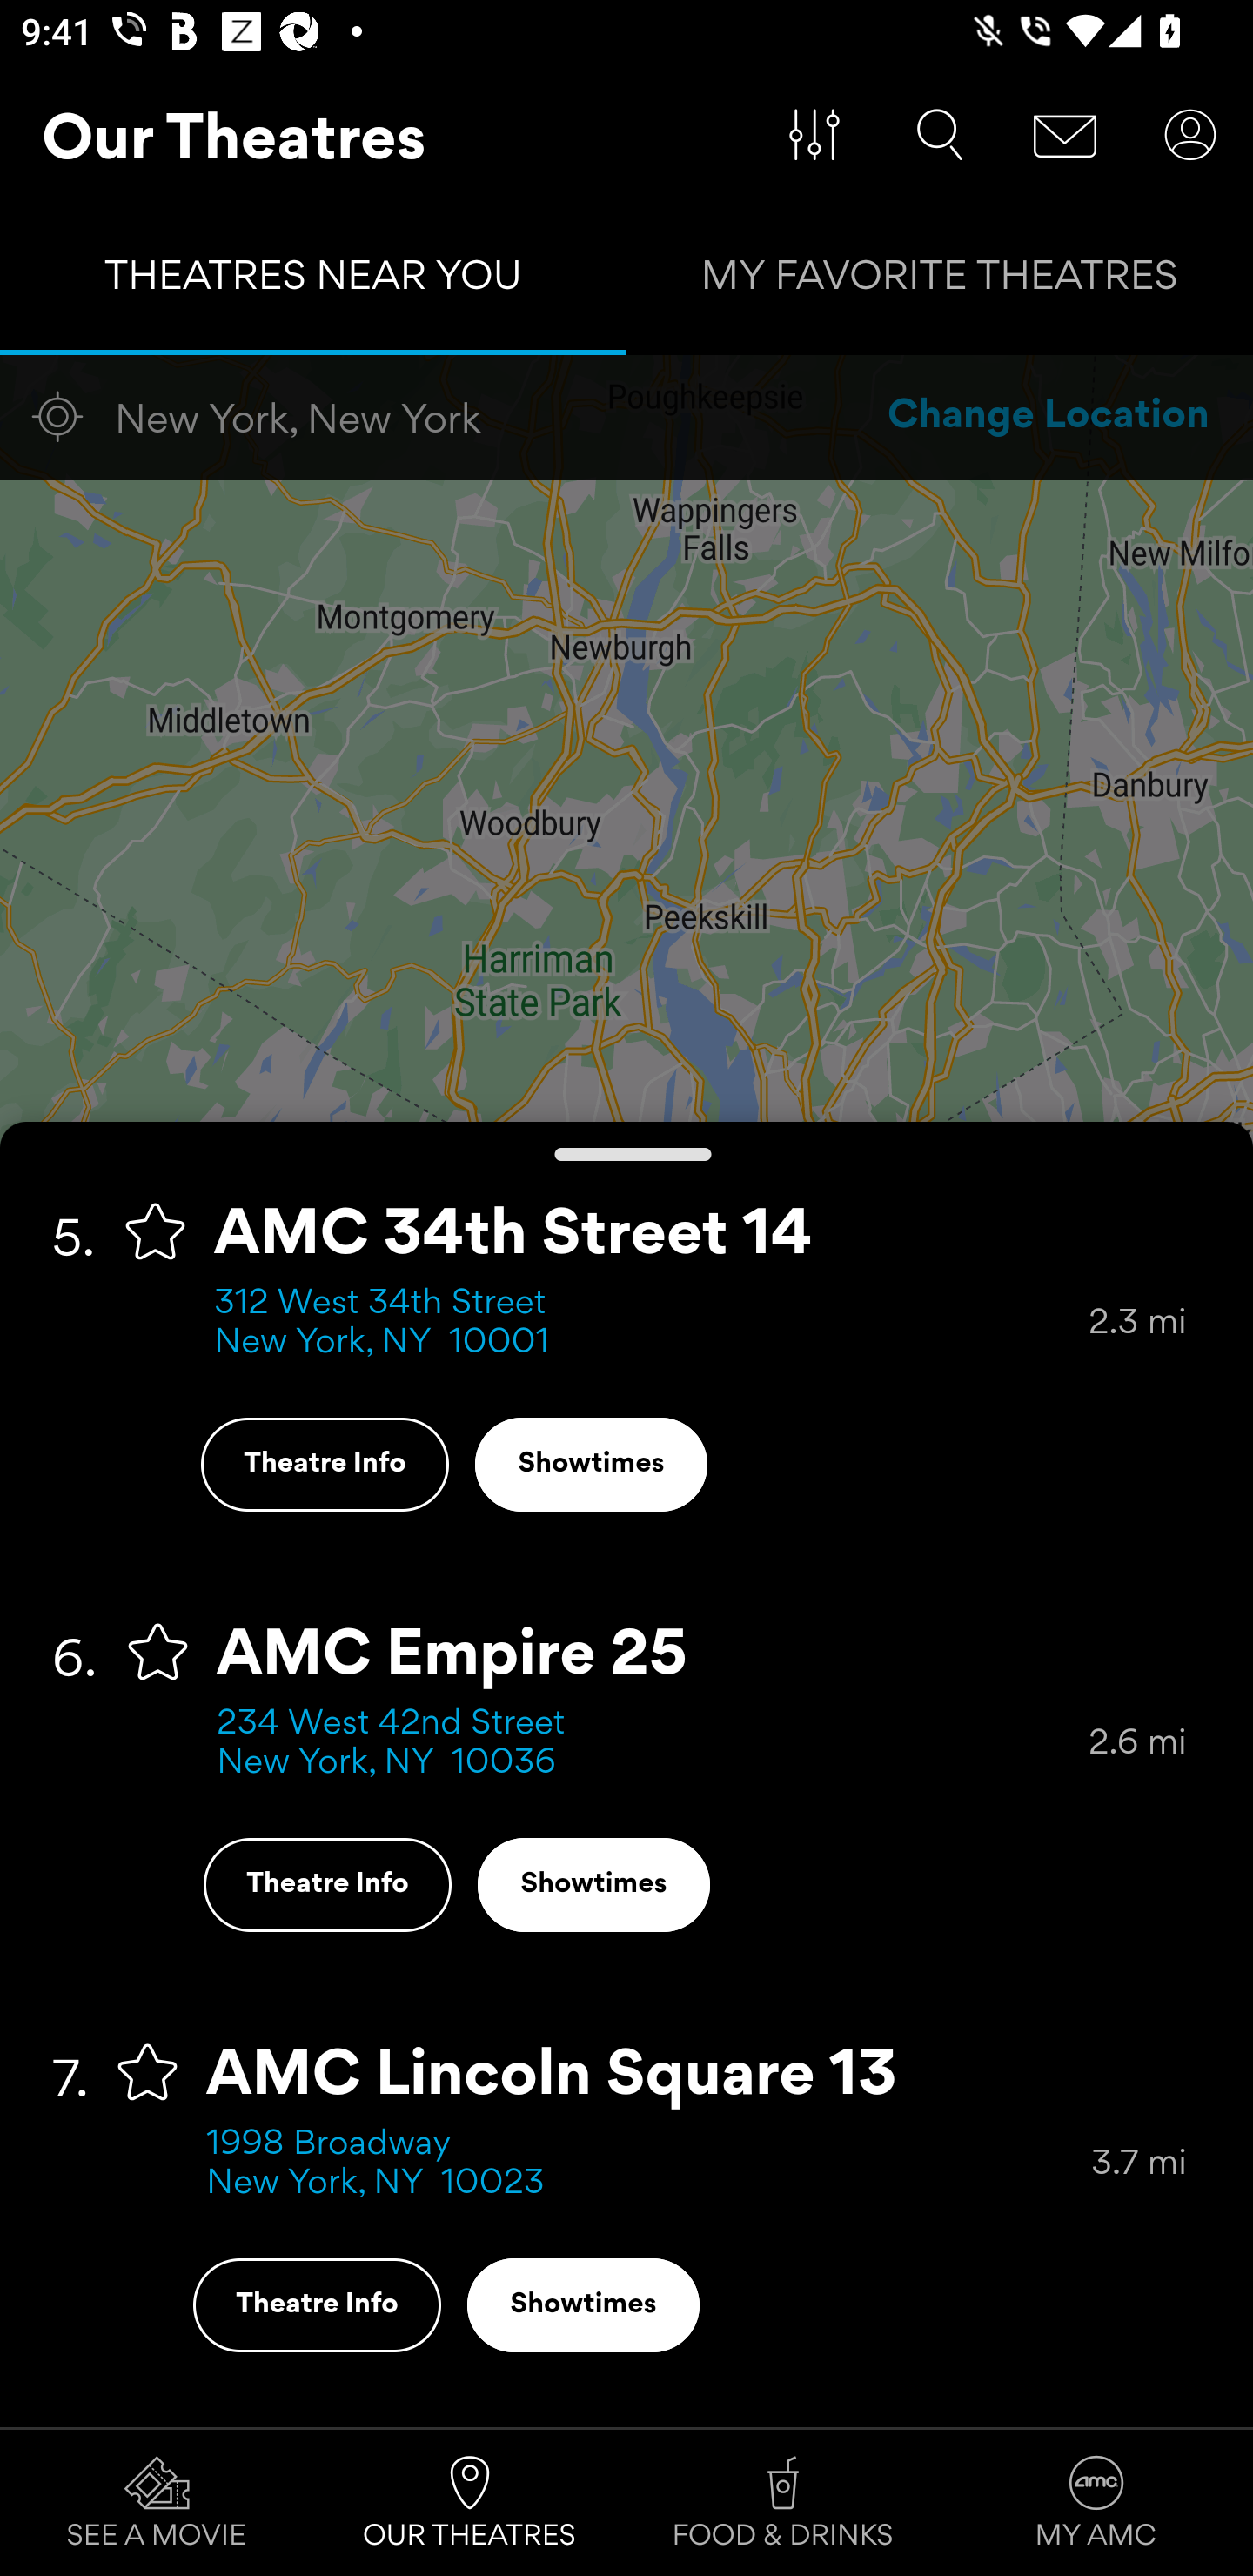 Image resolution: width=1253 pixels, height=2576 pixels. What do you see at coordinates (783, 2503) in the screenshot?
I see `FOOD & DRINKS
Tab 3 of 4` at bounding box center [783, 2503].